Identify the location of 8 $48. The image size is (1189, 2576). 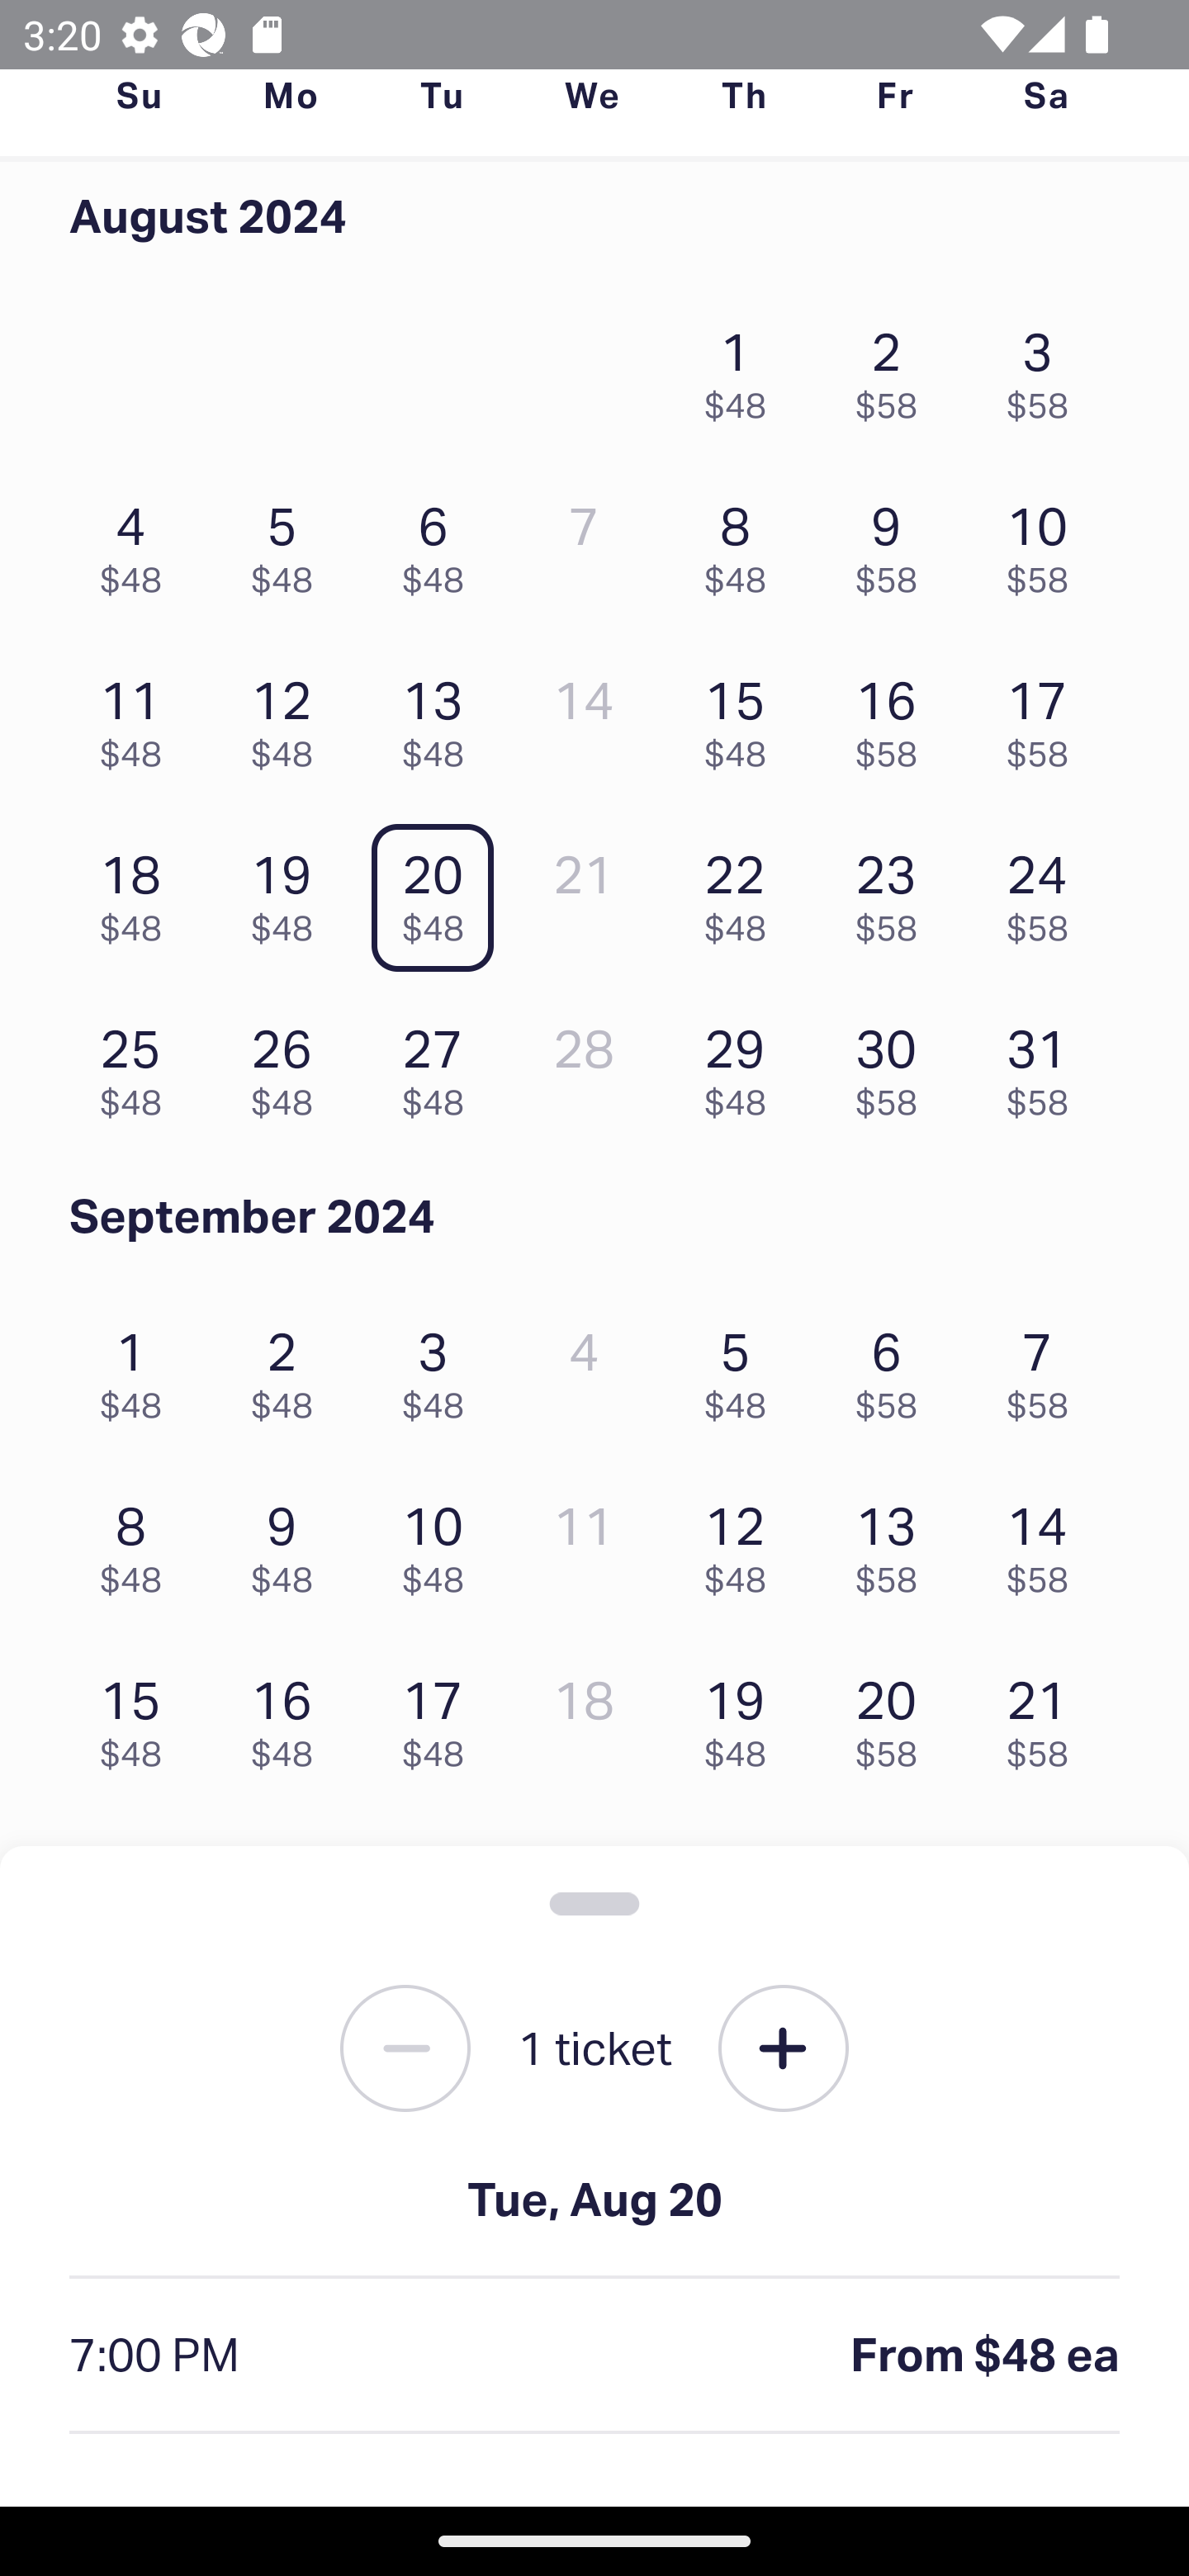
(743, 542).